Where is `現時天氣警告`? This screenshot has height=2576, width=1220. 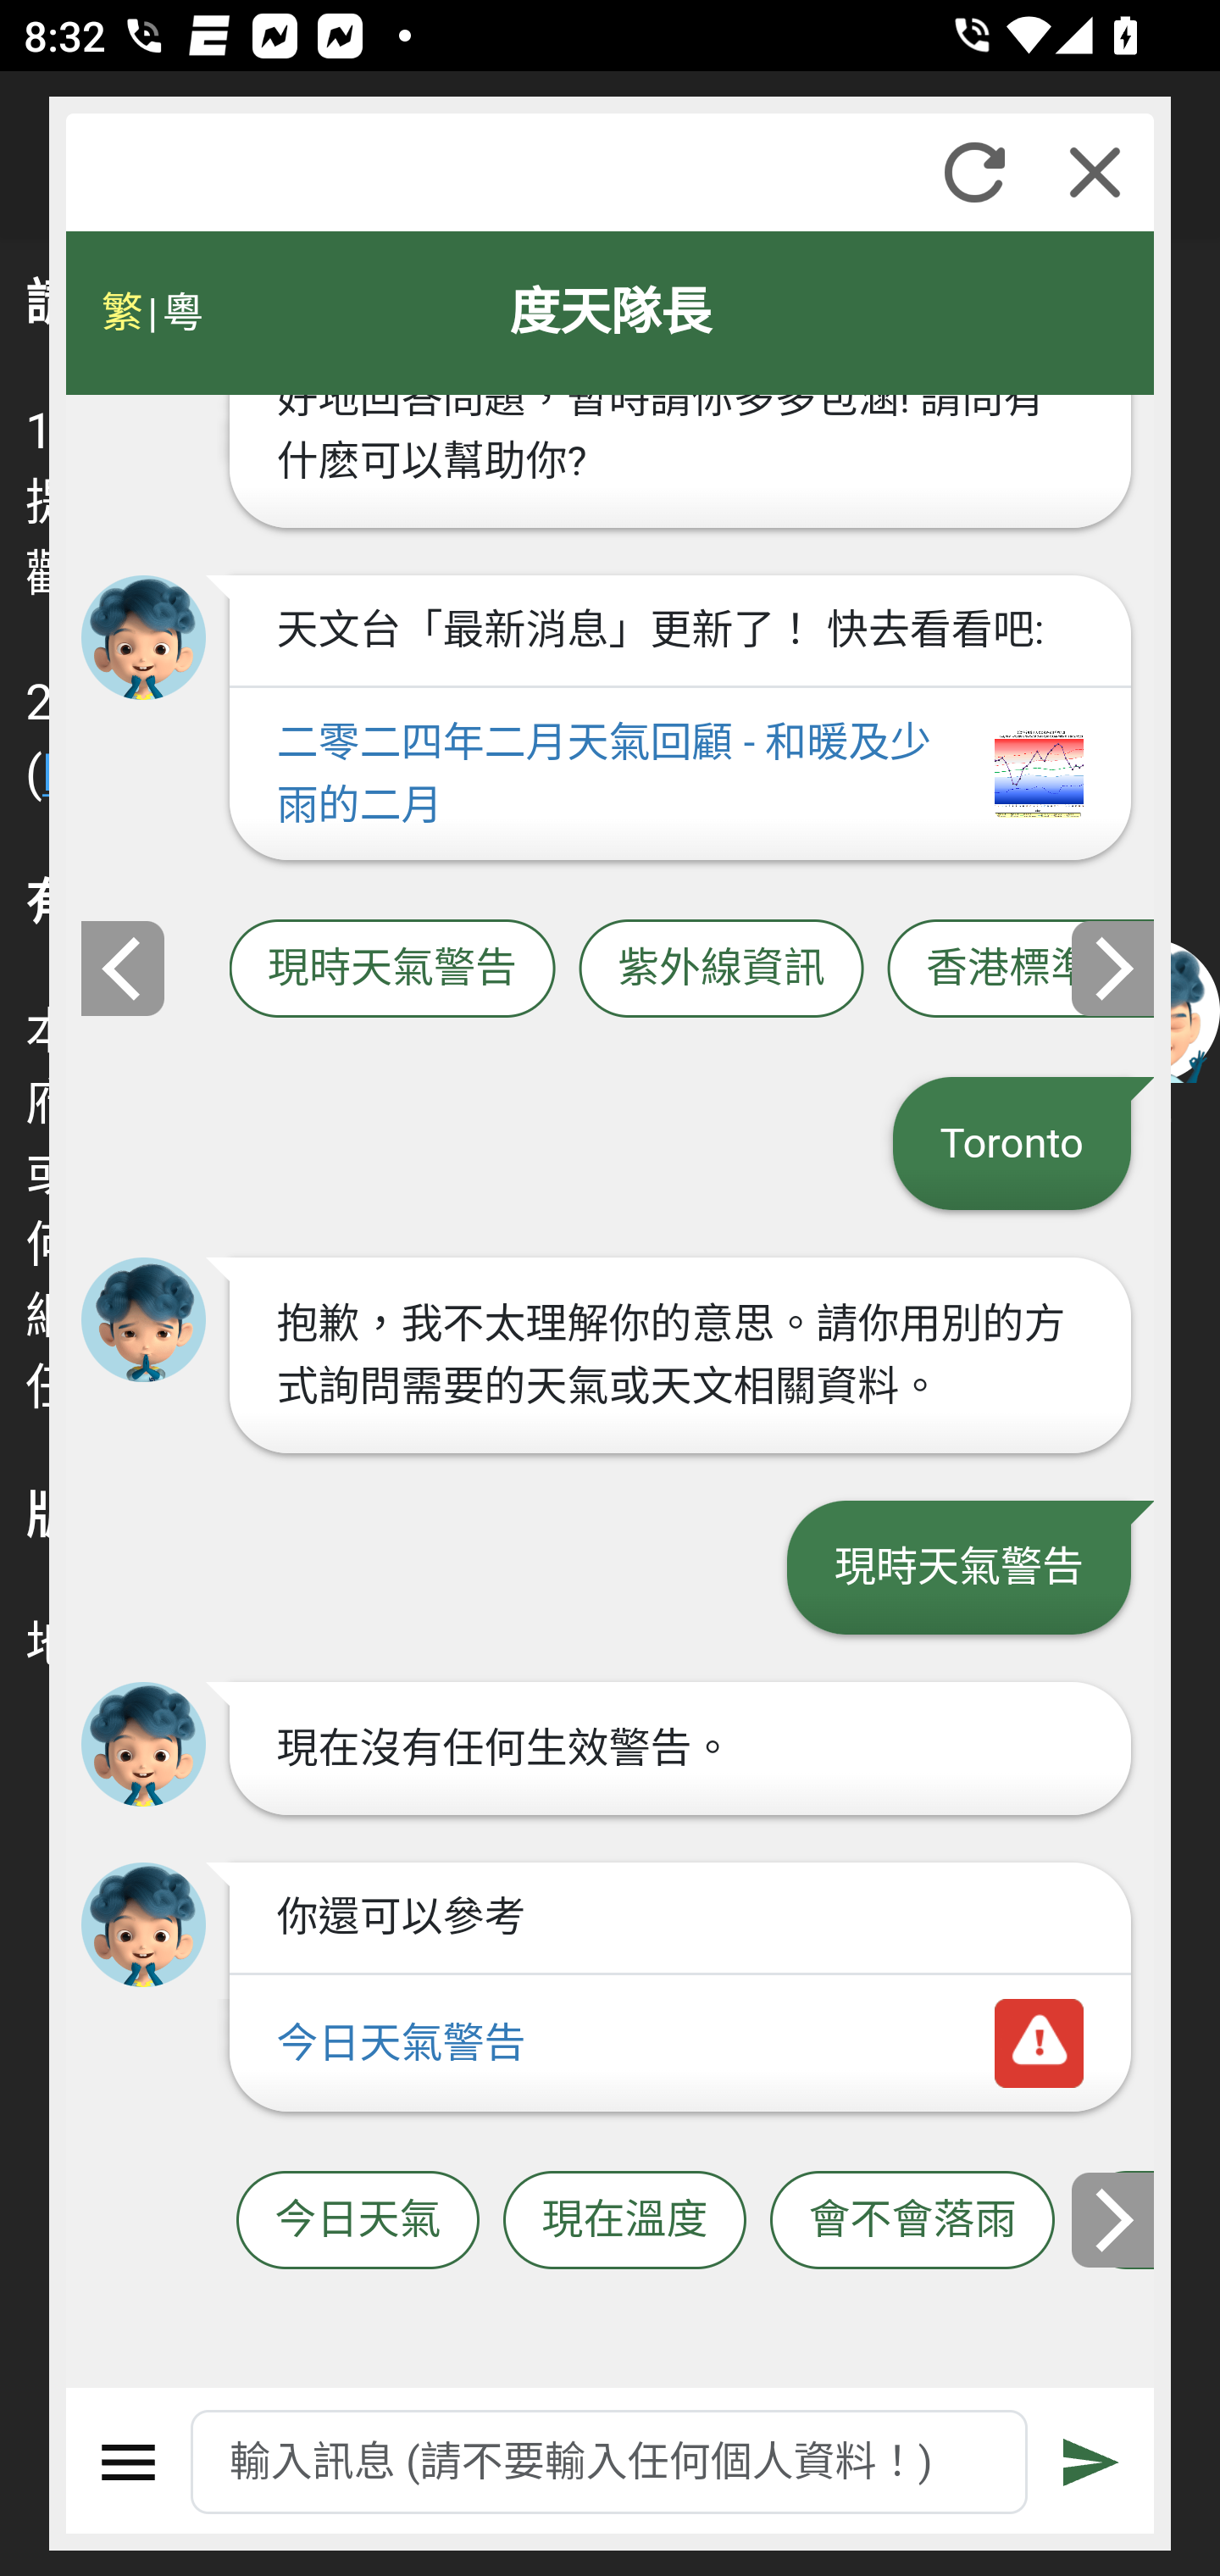
現時天氣警告 is located at coordinates (391, 969).